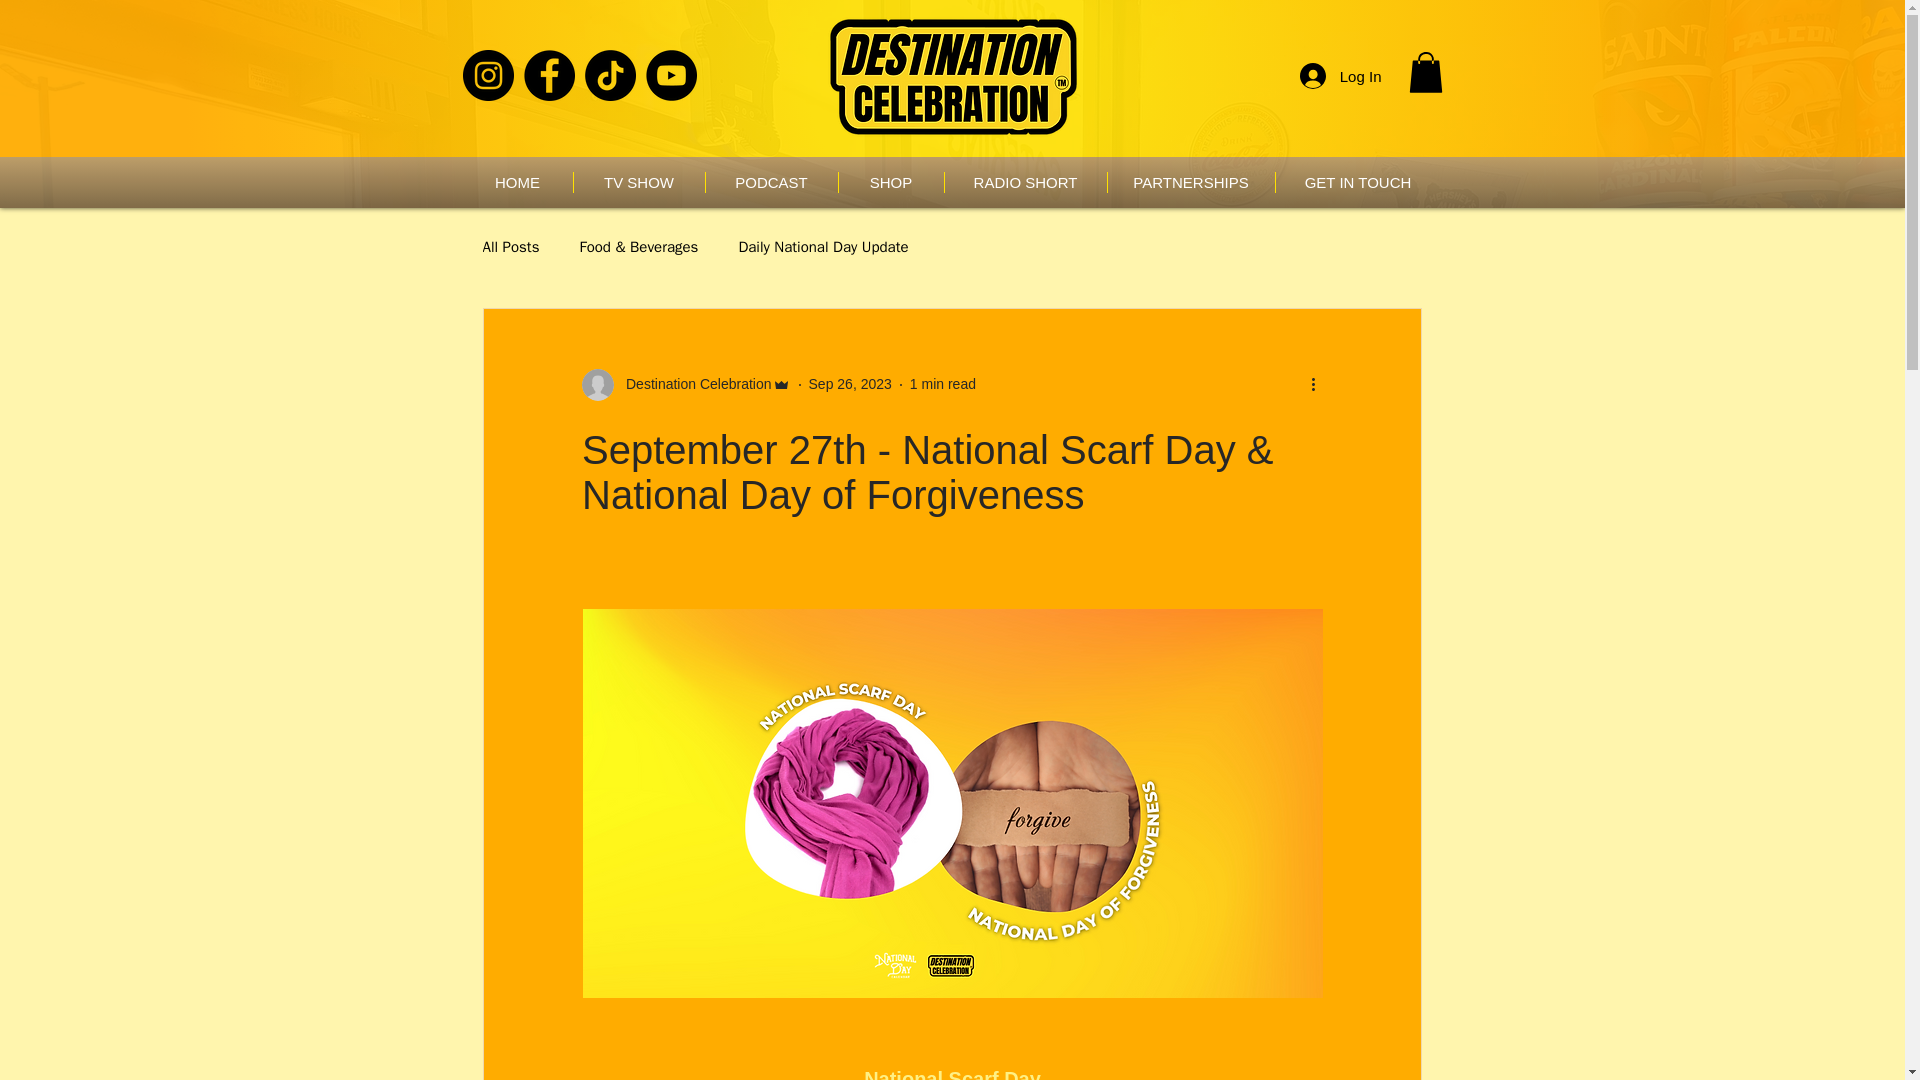 This screenshot has height=1080, width=1920. Describe the element at coordinates (639, 182) in the screenshot. I see `TV SHOW` at that location.